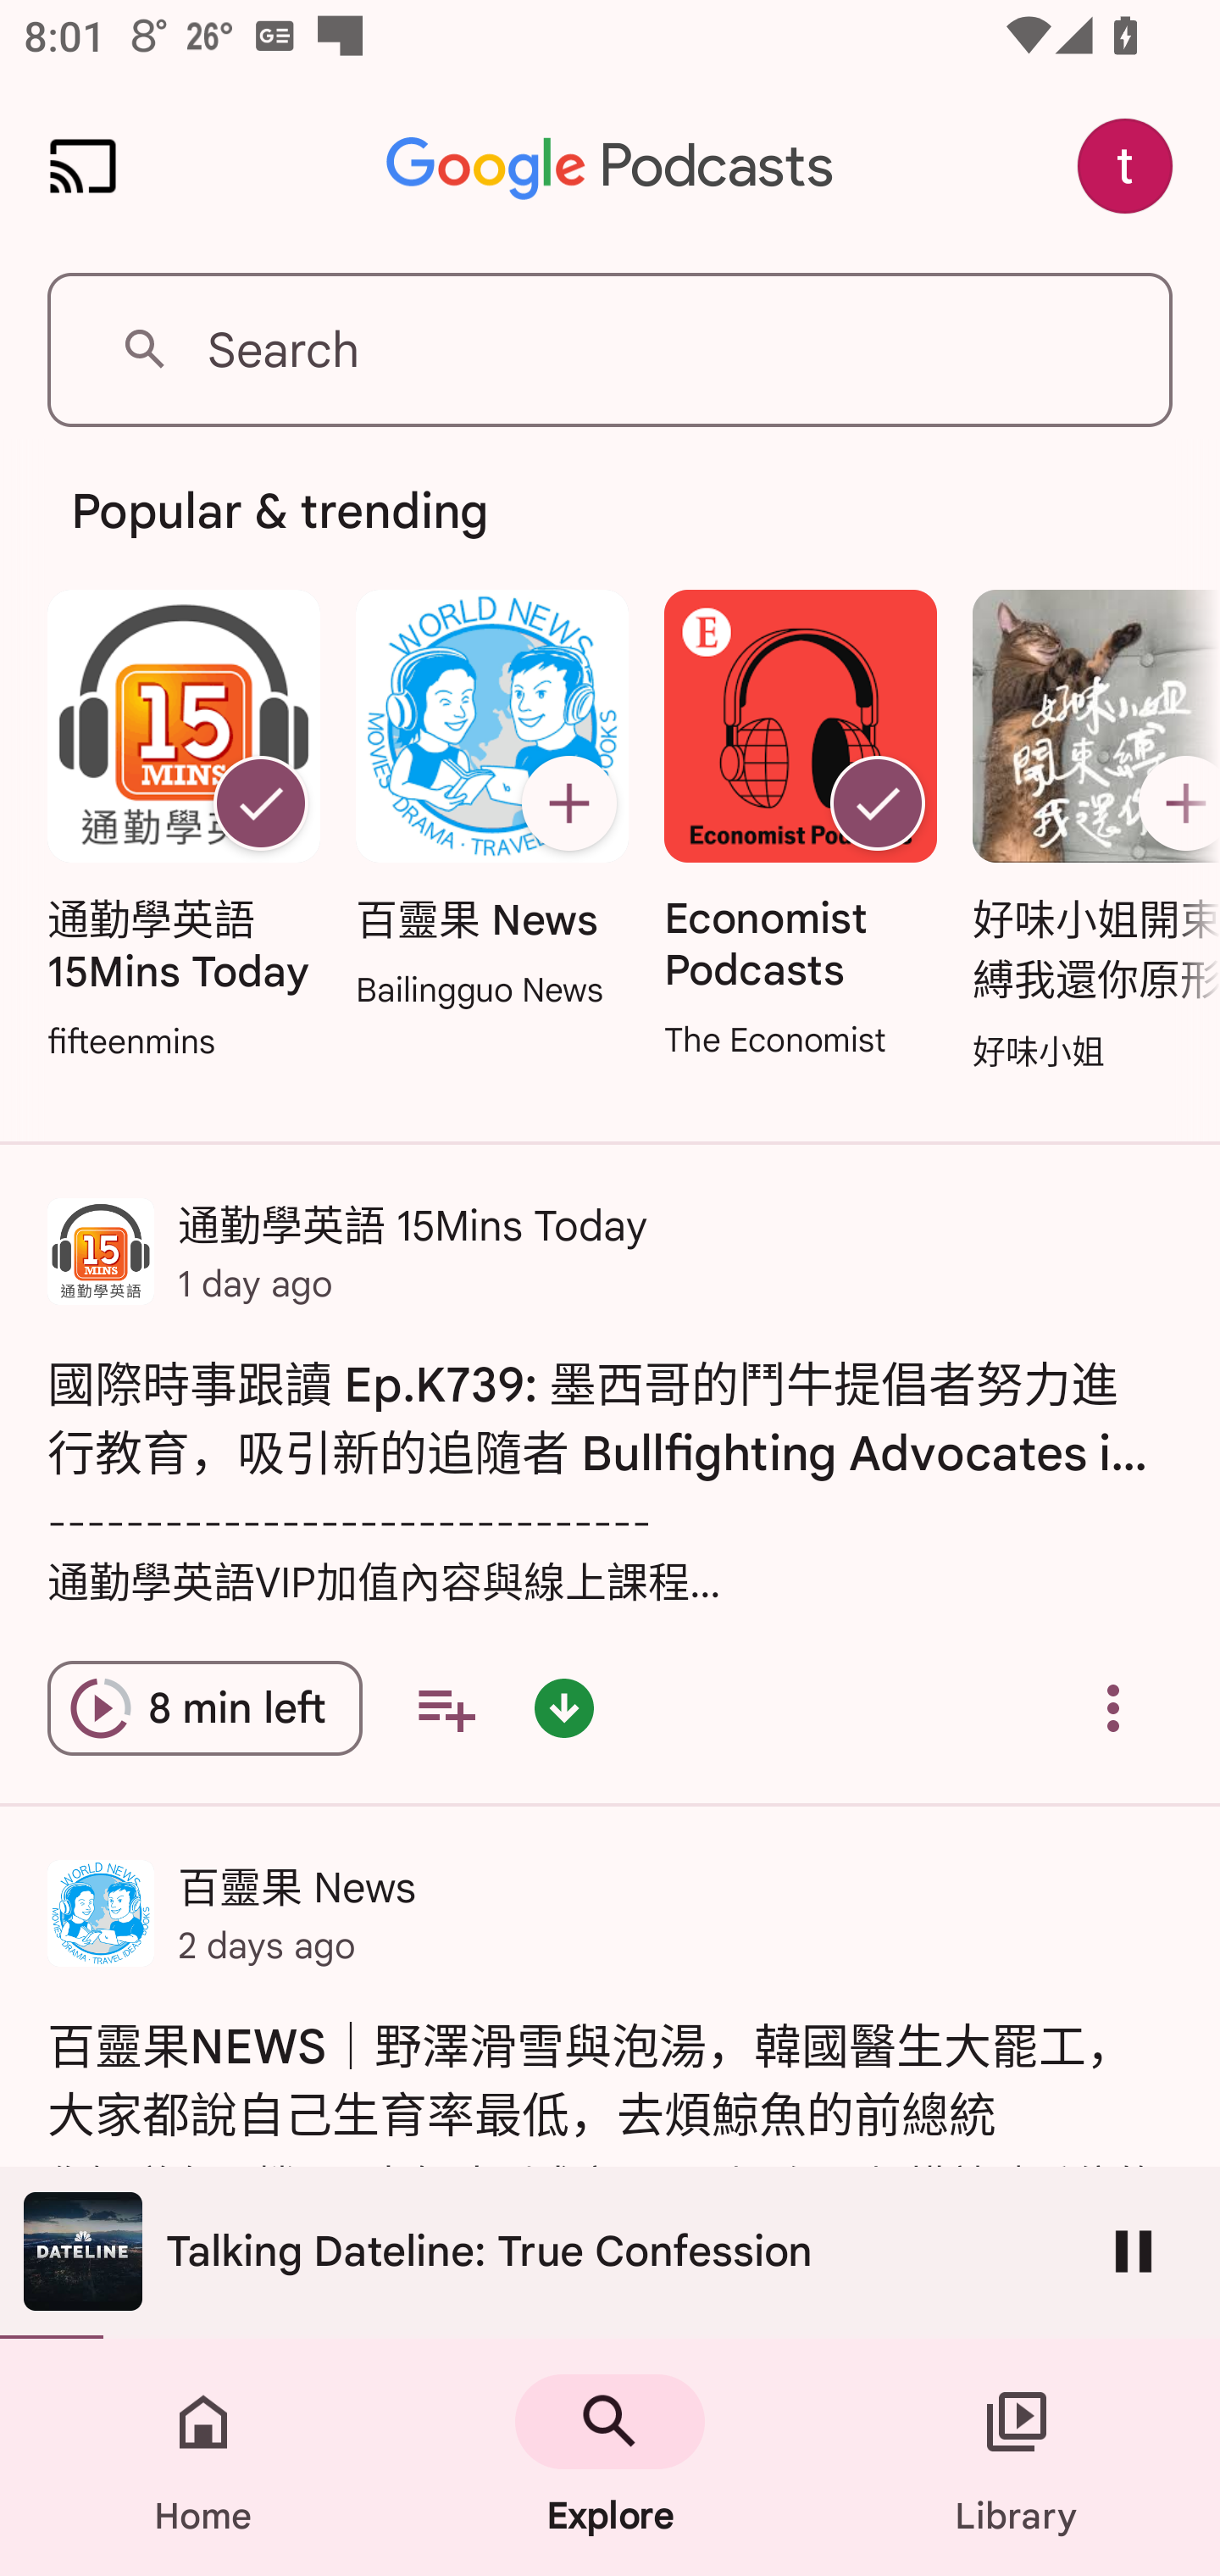  Describe the element at coordinates (878, 803) in the screenshot. I see `Unsubscribe` at that location.